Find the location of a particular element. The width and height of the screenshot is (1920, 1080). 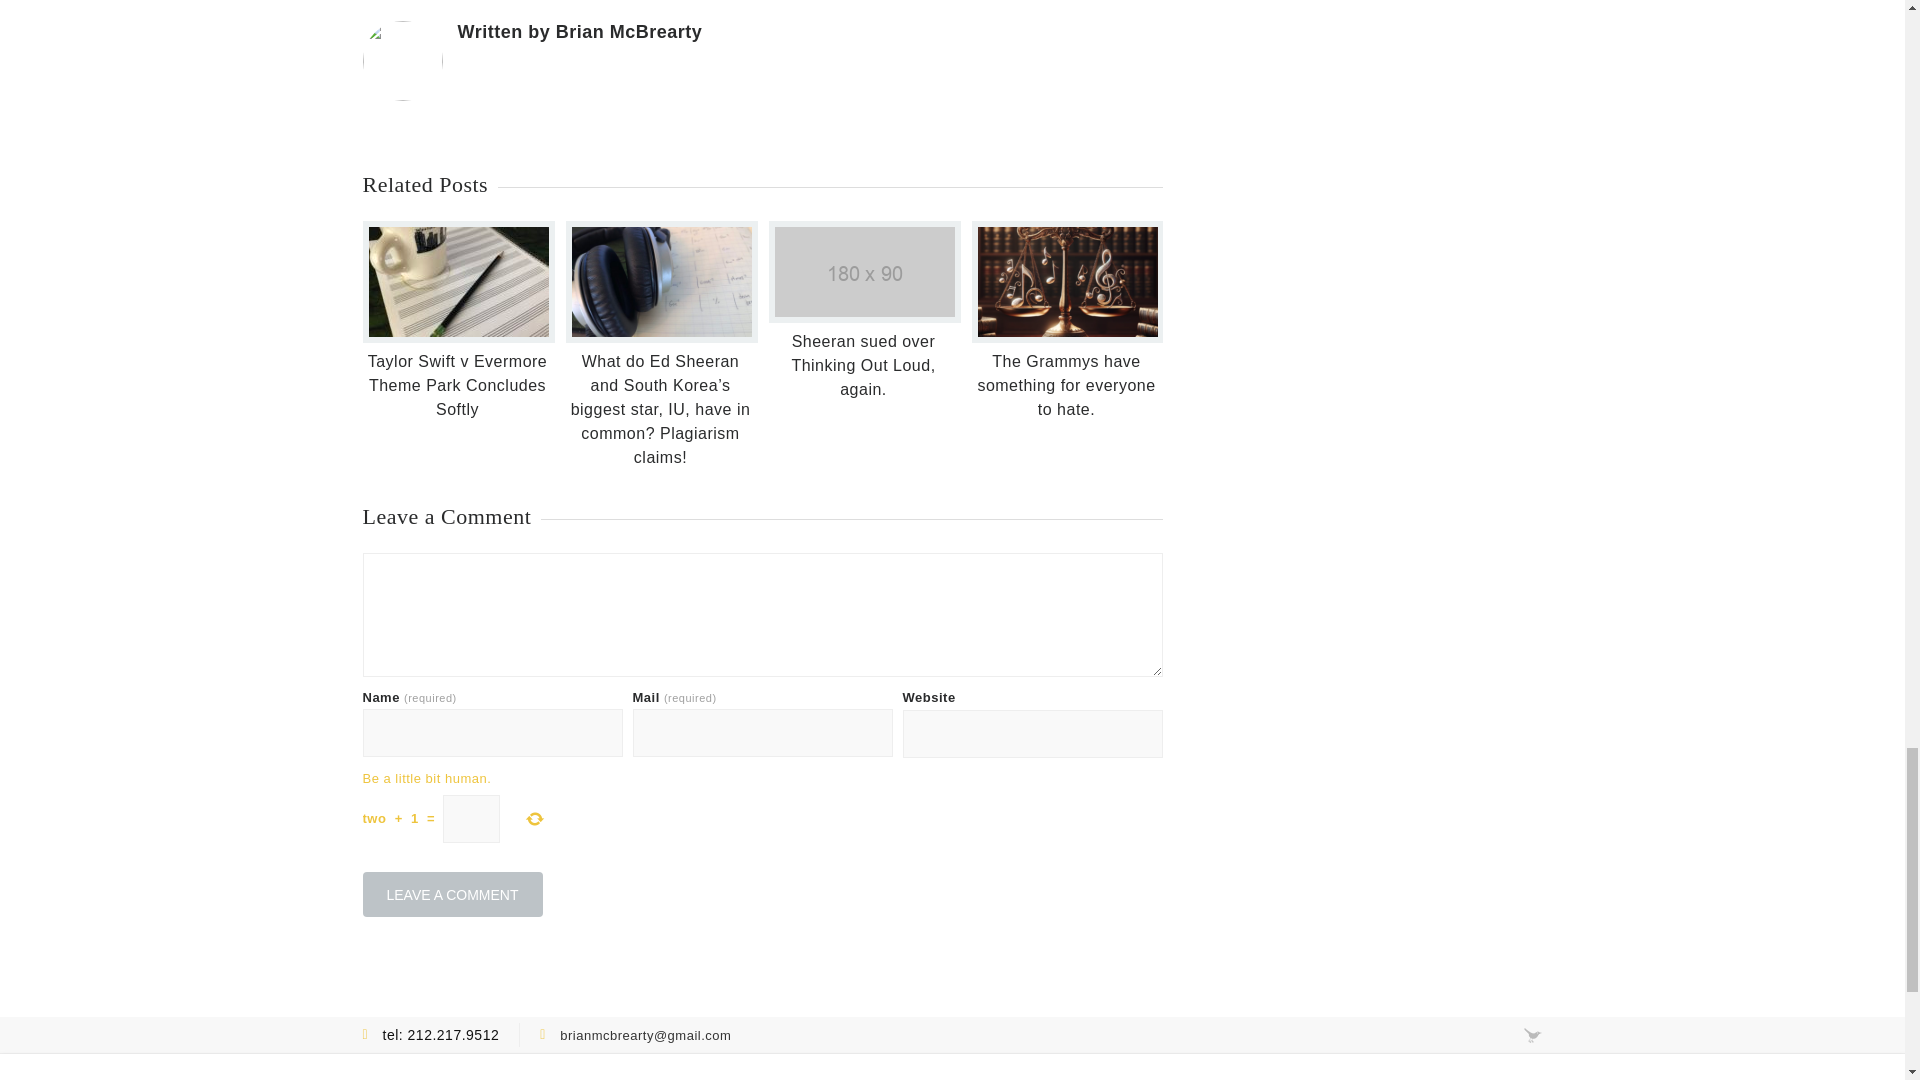

Leave a Comment is located at coordinates (452, 894).